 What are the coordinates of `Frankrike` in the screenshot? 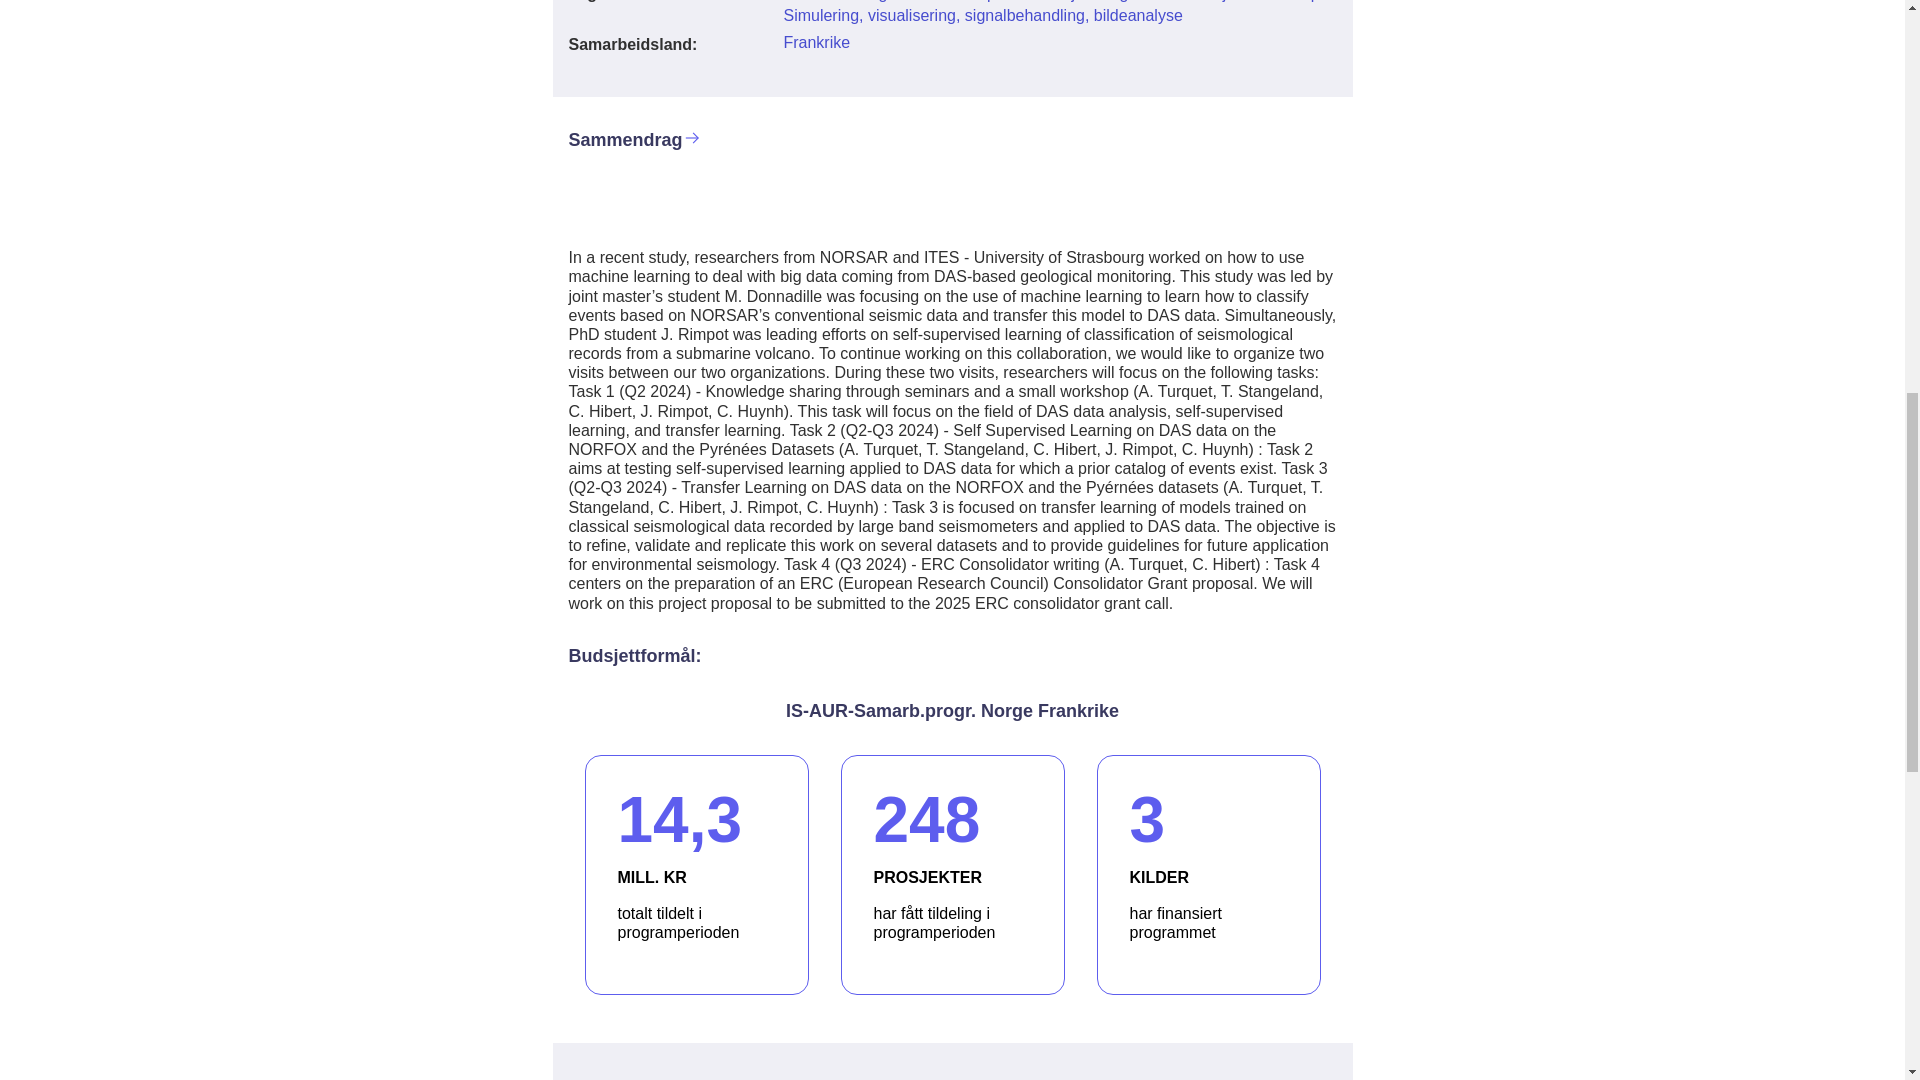 It's located at (982, 14).